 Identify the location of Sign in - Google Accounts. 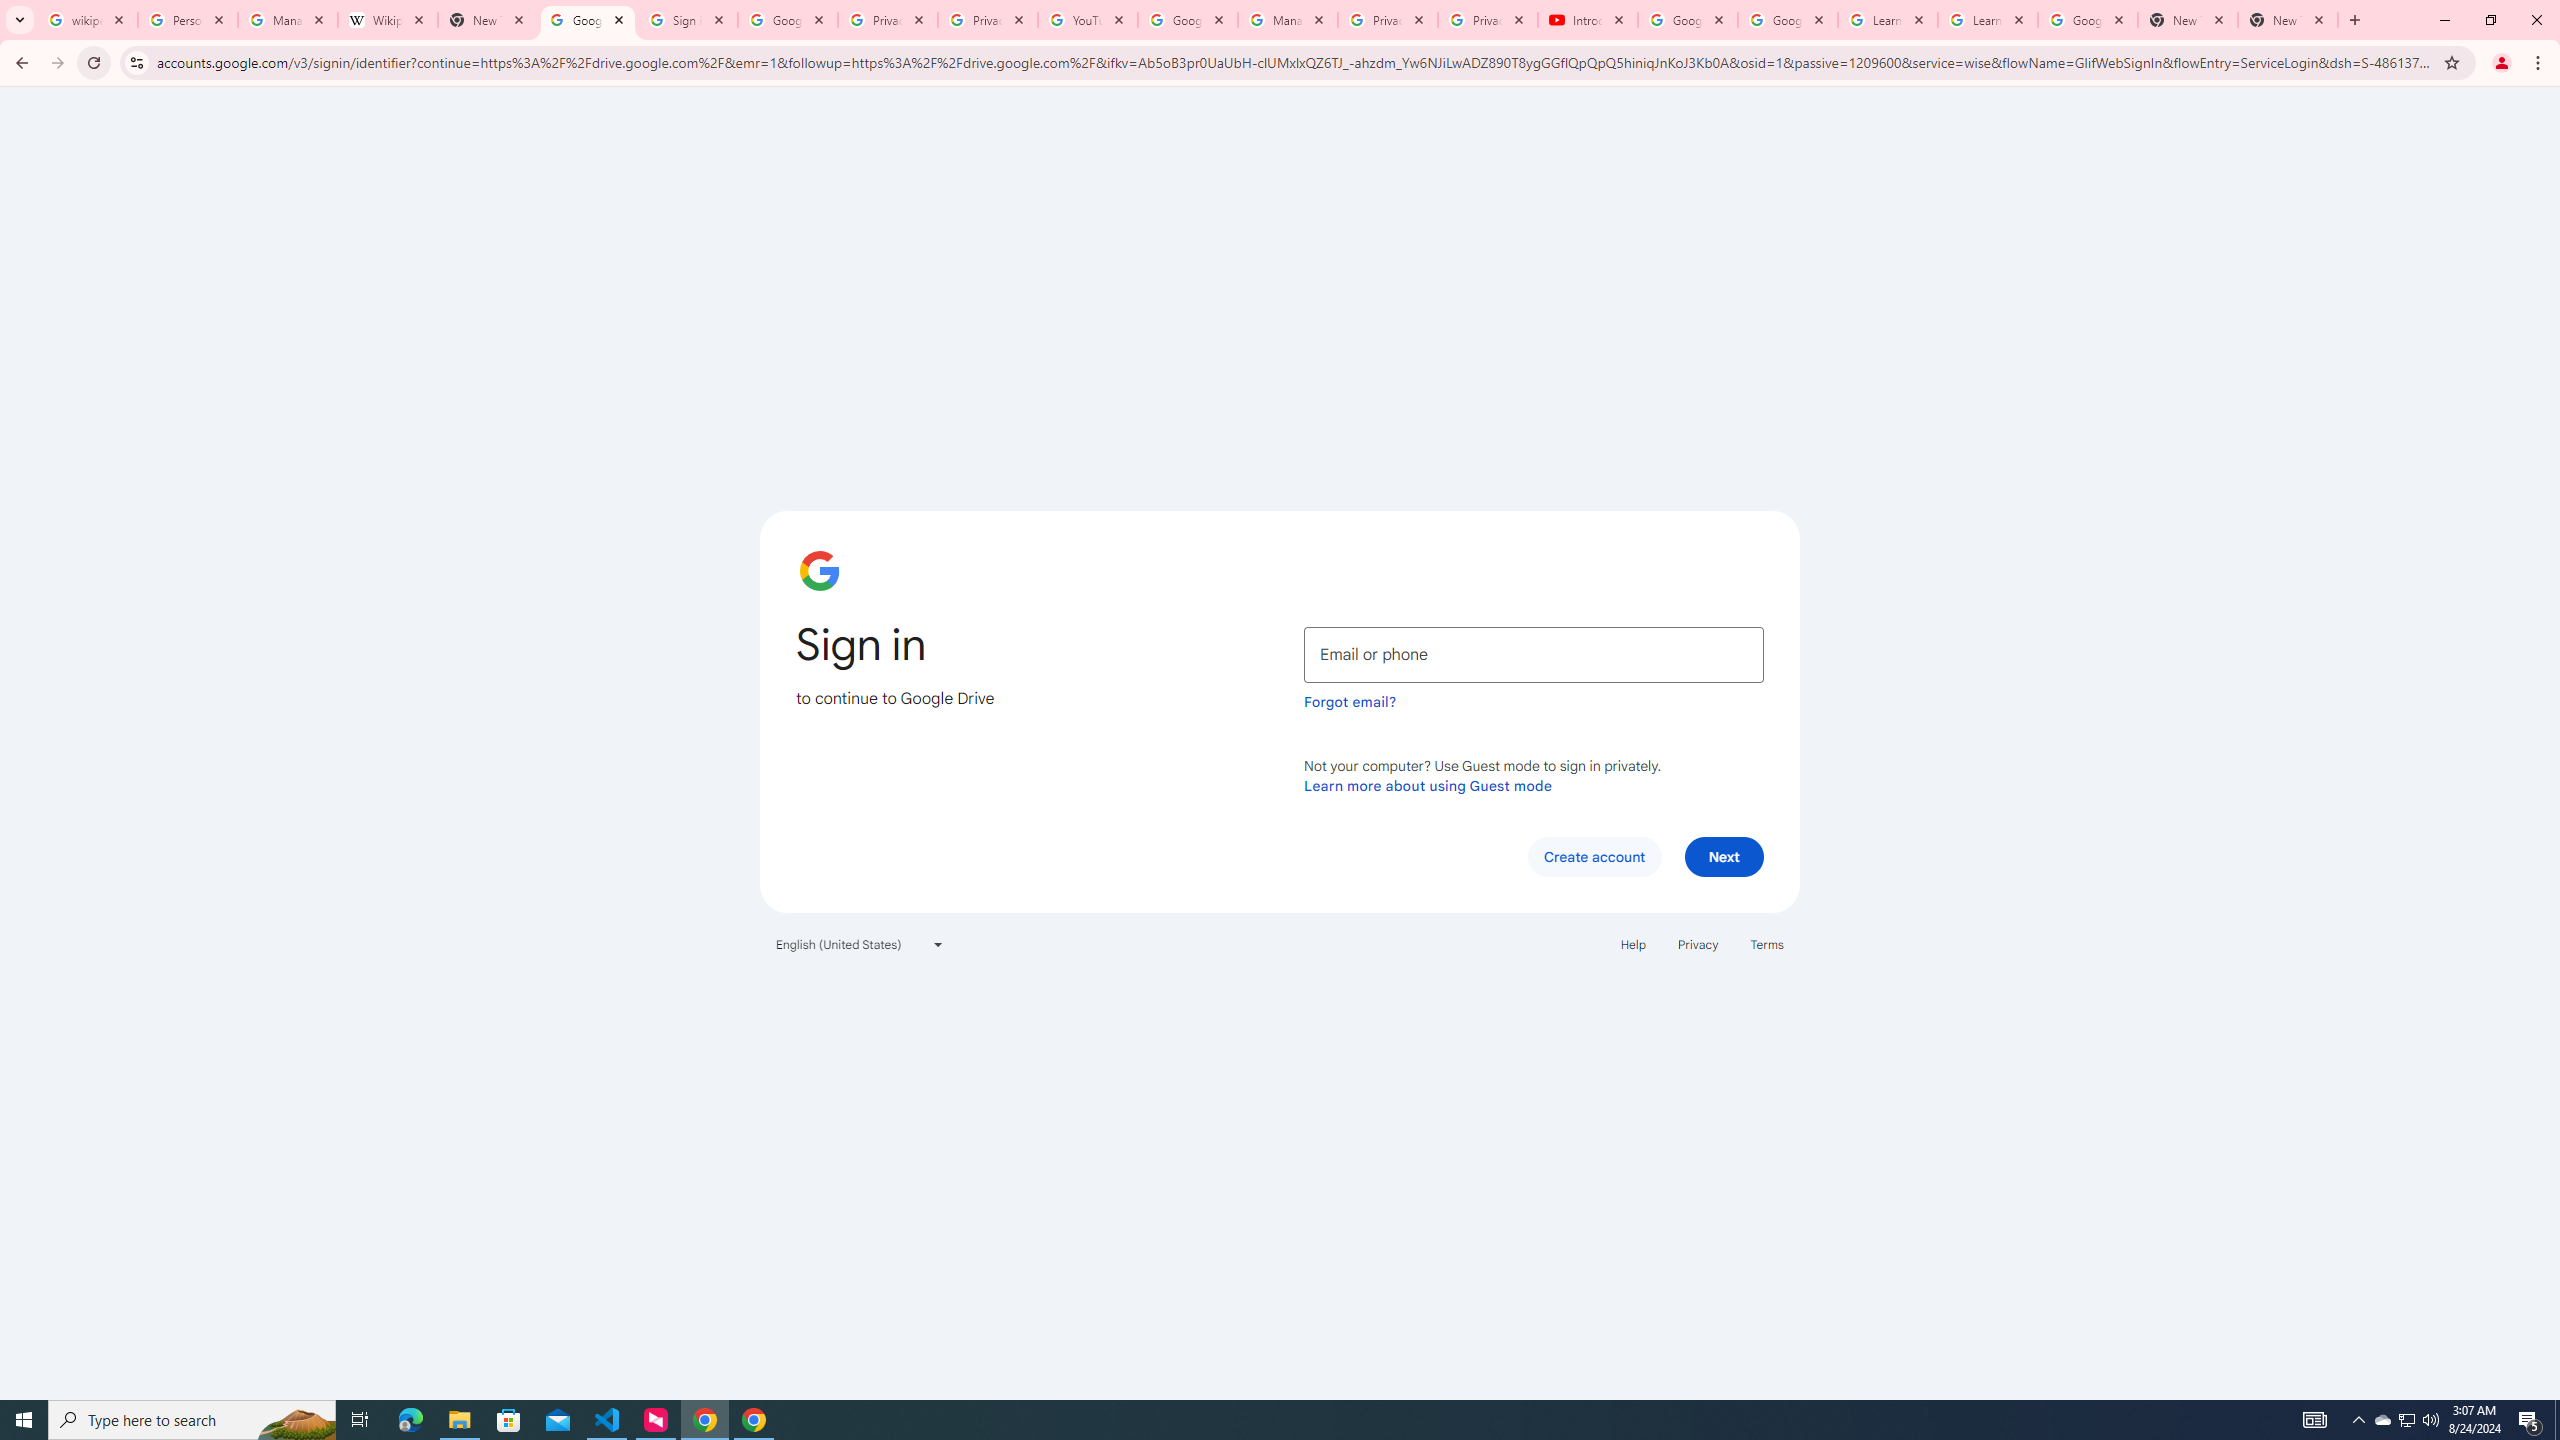
(688, 20).